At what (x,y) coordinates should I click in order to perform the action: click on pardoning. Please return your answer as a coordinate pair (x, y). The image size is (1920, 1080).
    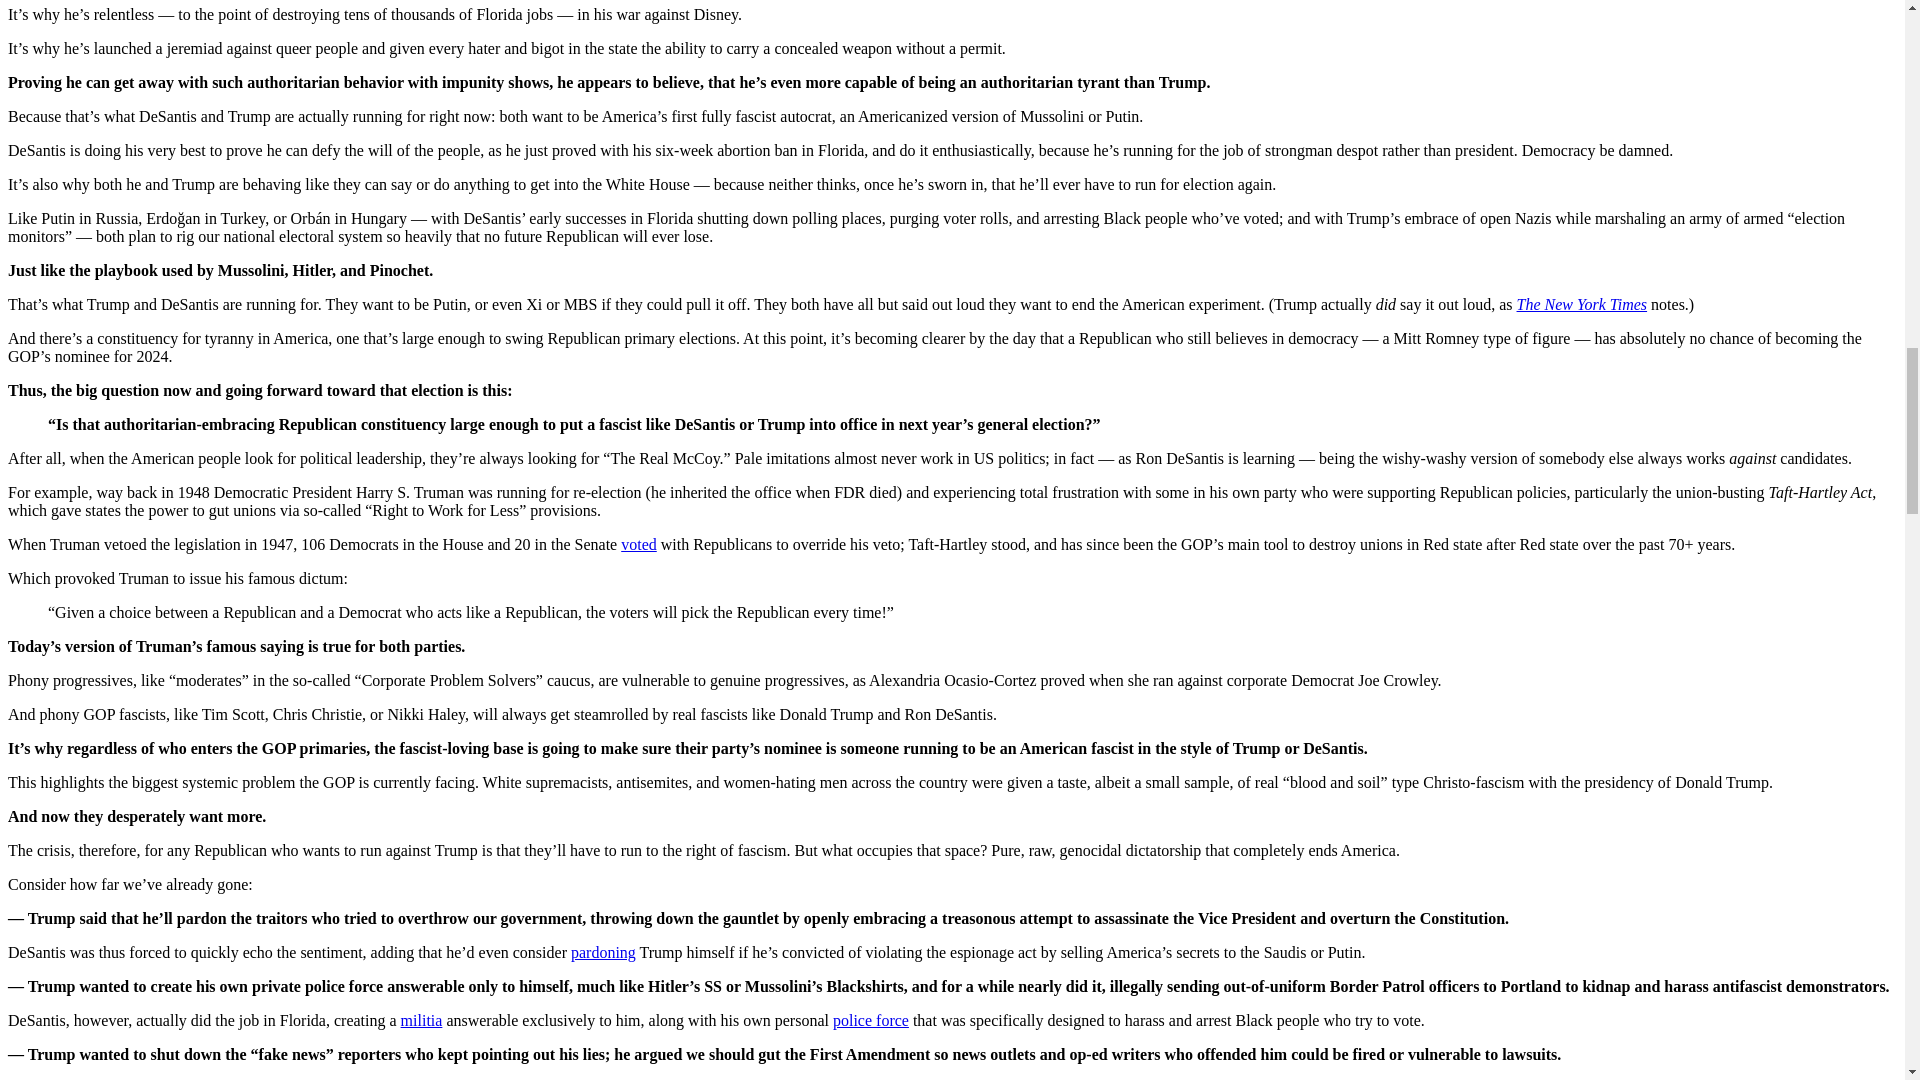
    Looking at the image, I should click on (602, 952).